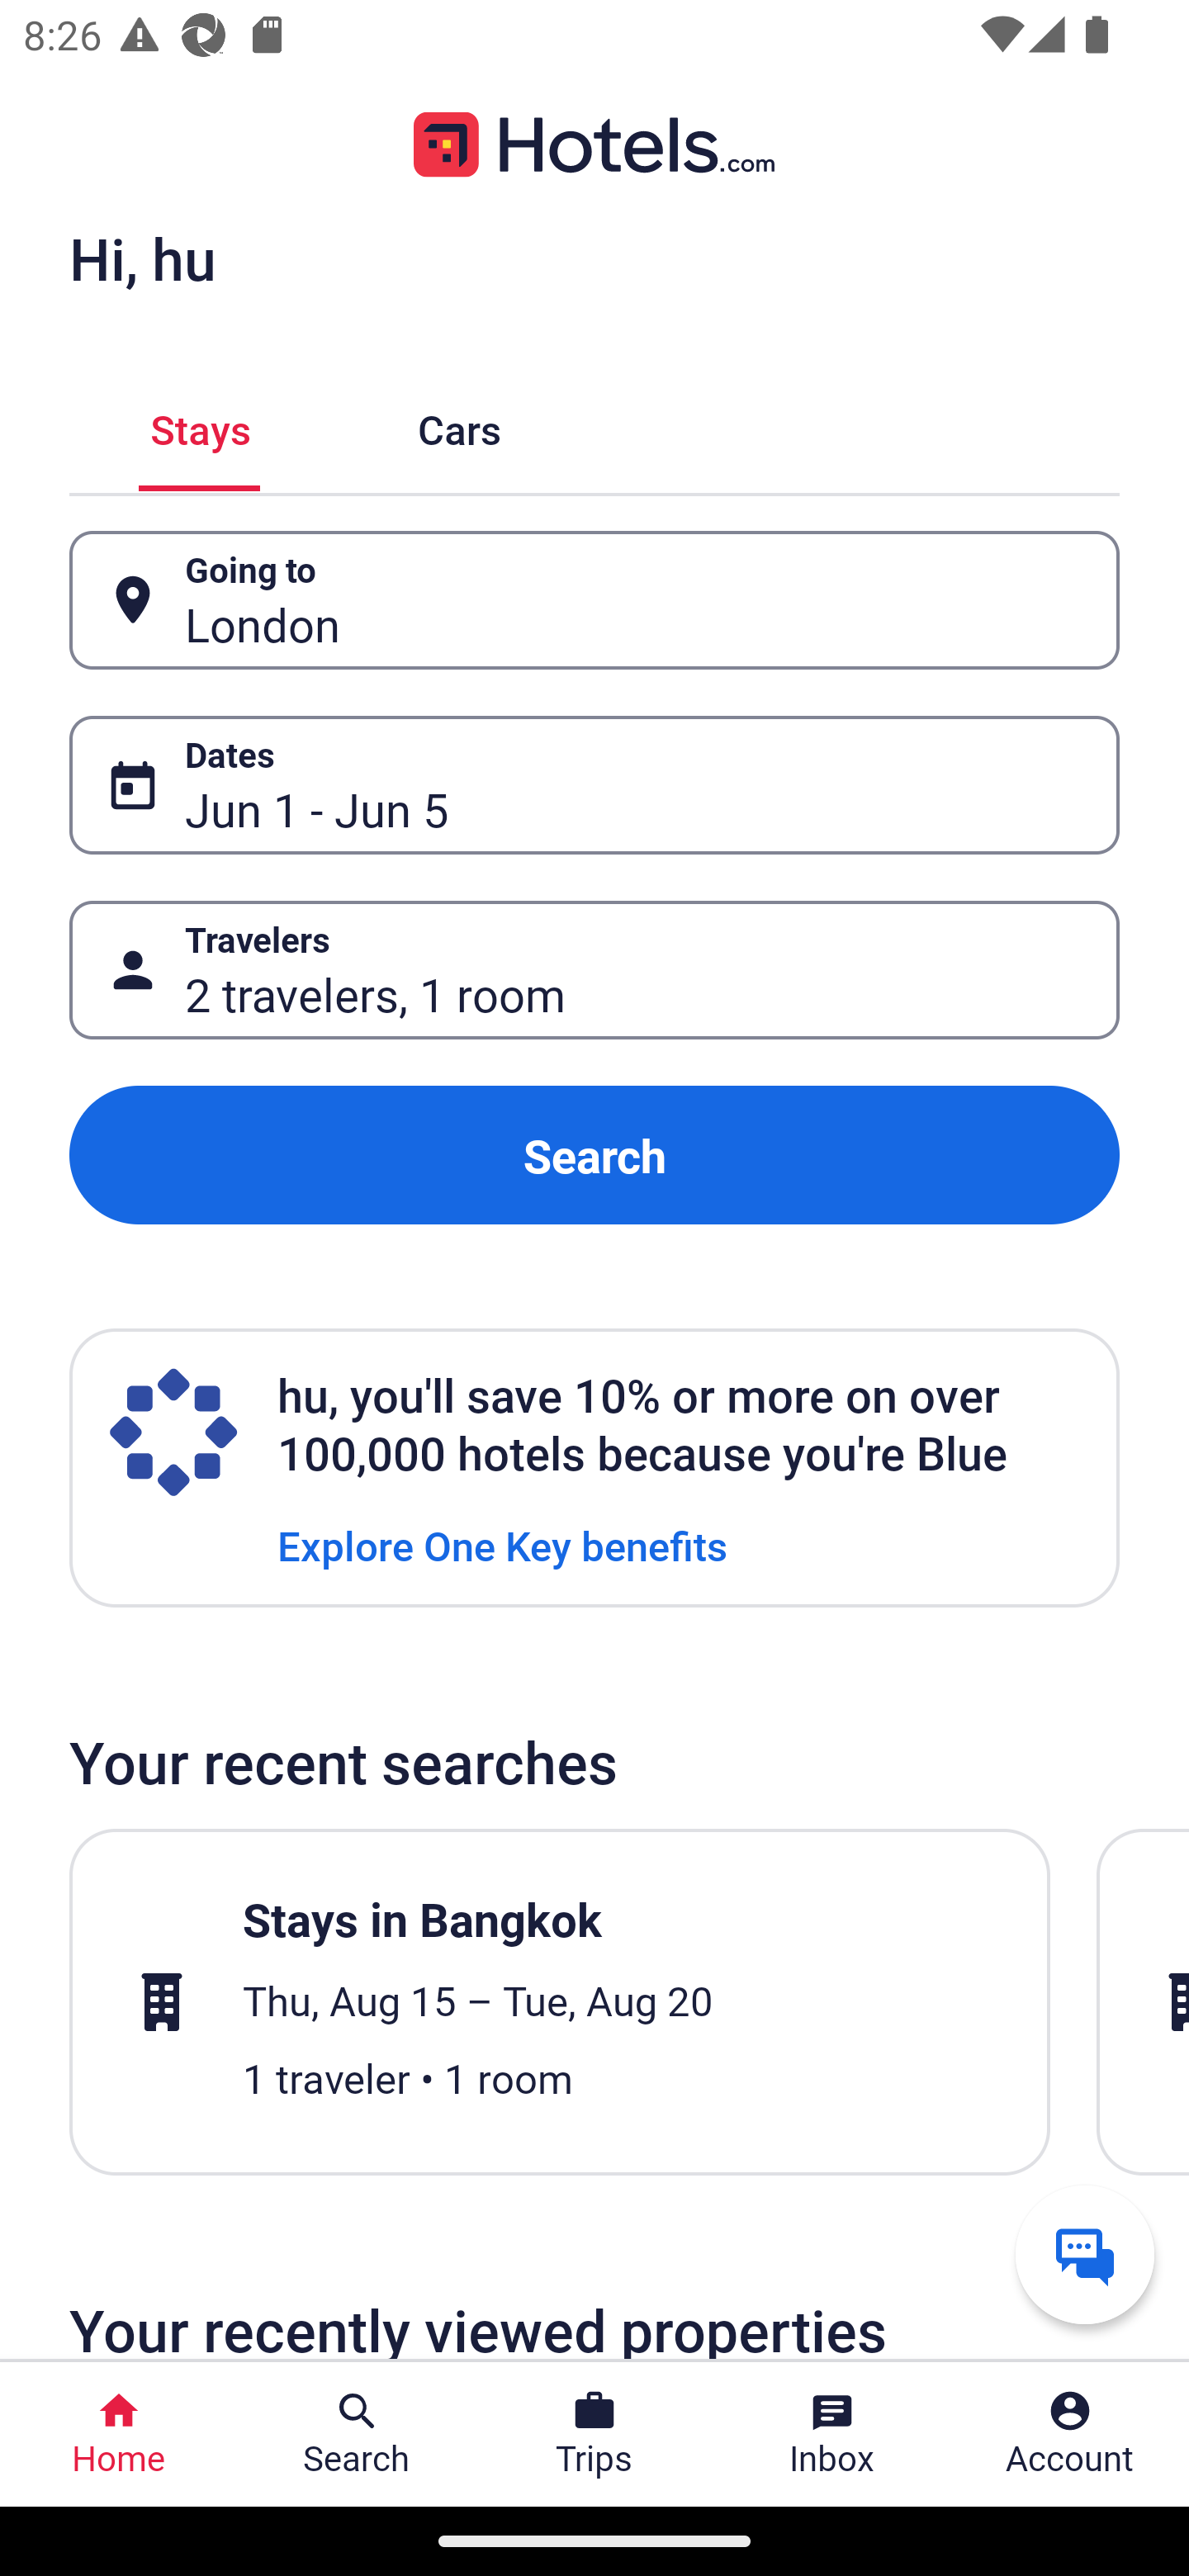 This screenshot has height=2576, width=1189. I want to click on Account Profile. Button, so click(1070, 2434).